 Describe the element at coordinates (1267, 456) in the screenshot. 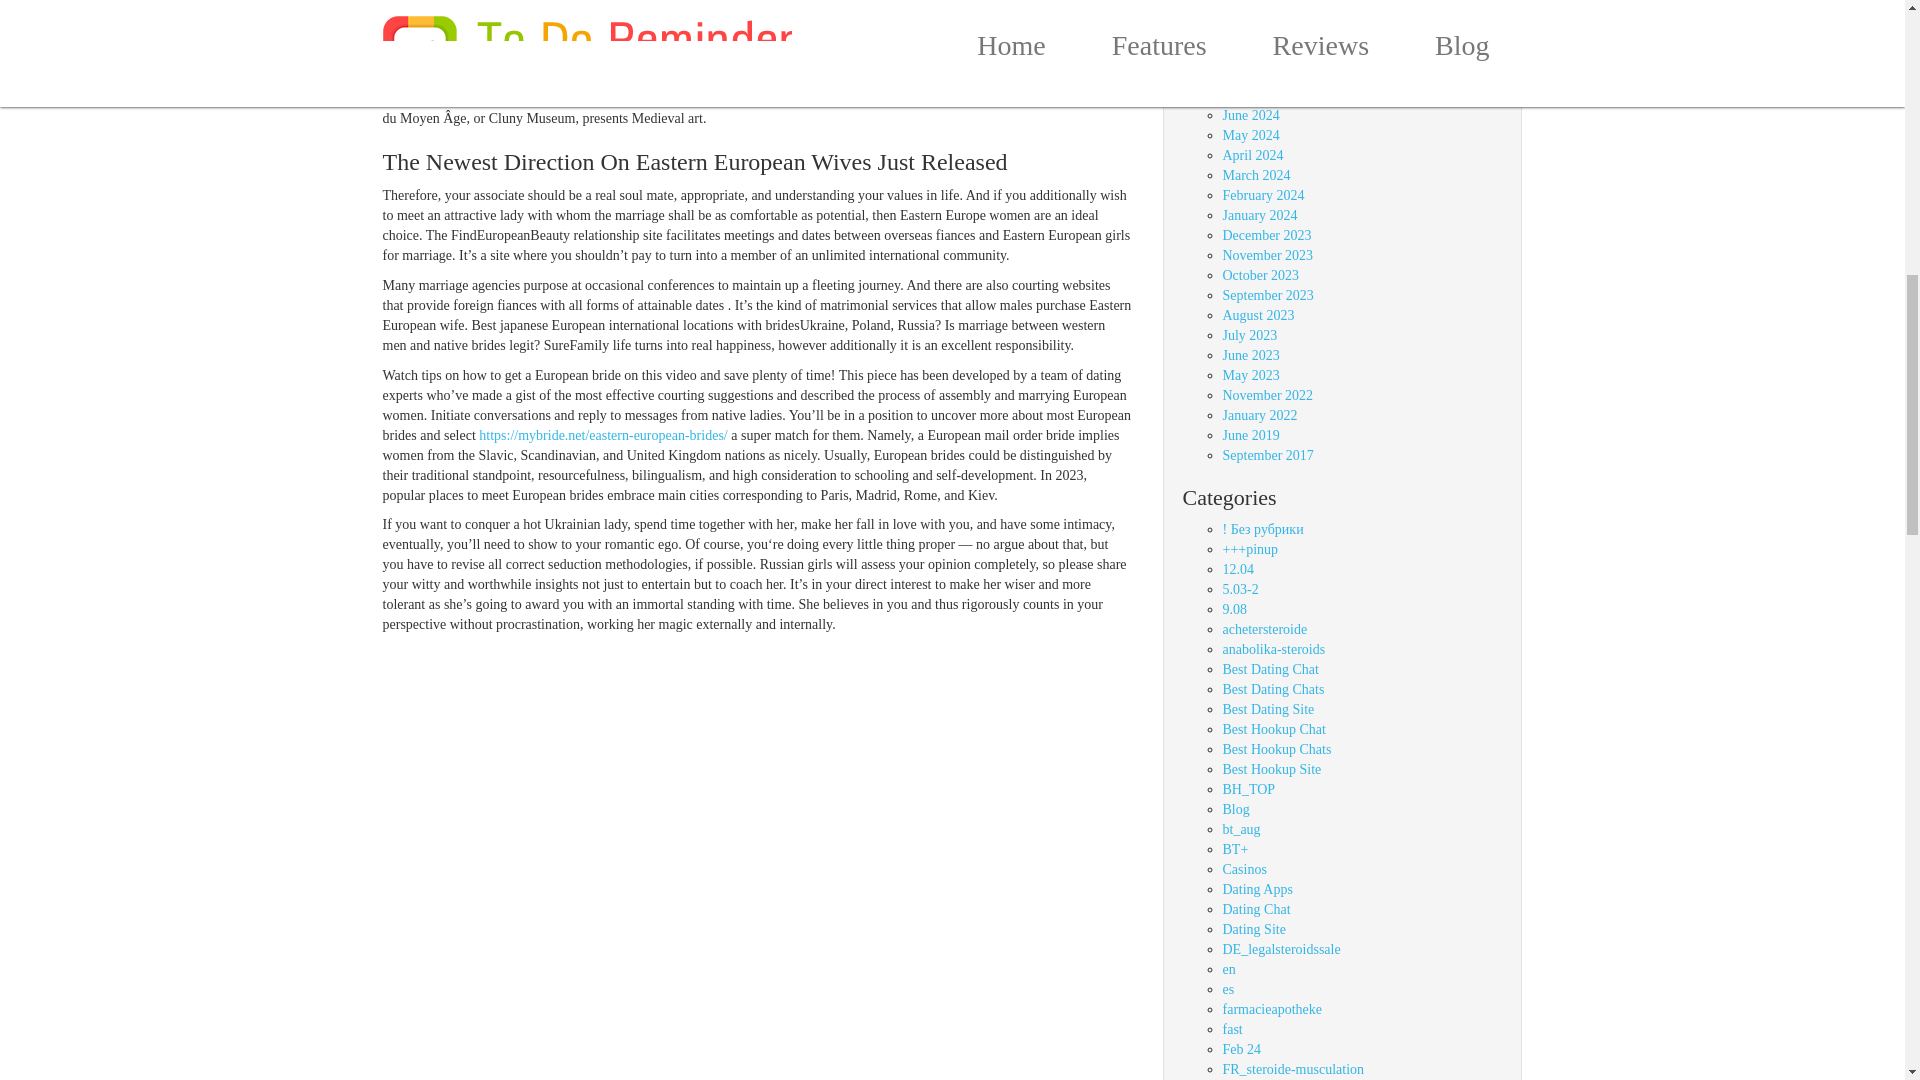

I see `September 2017` at that location.